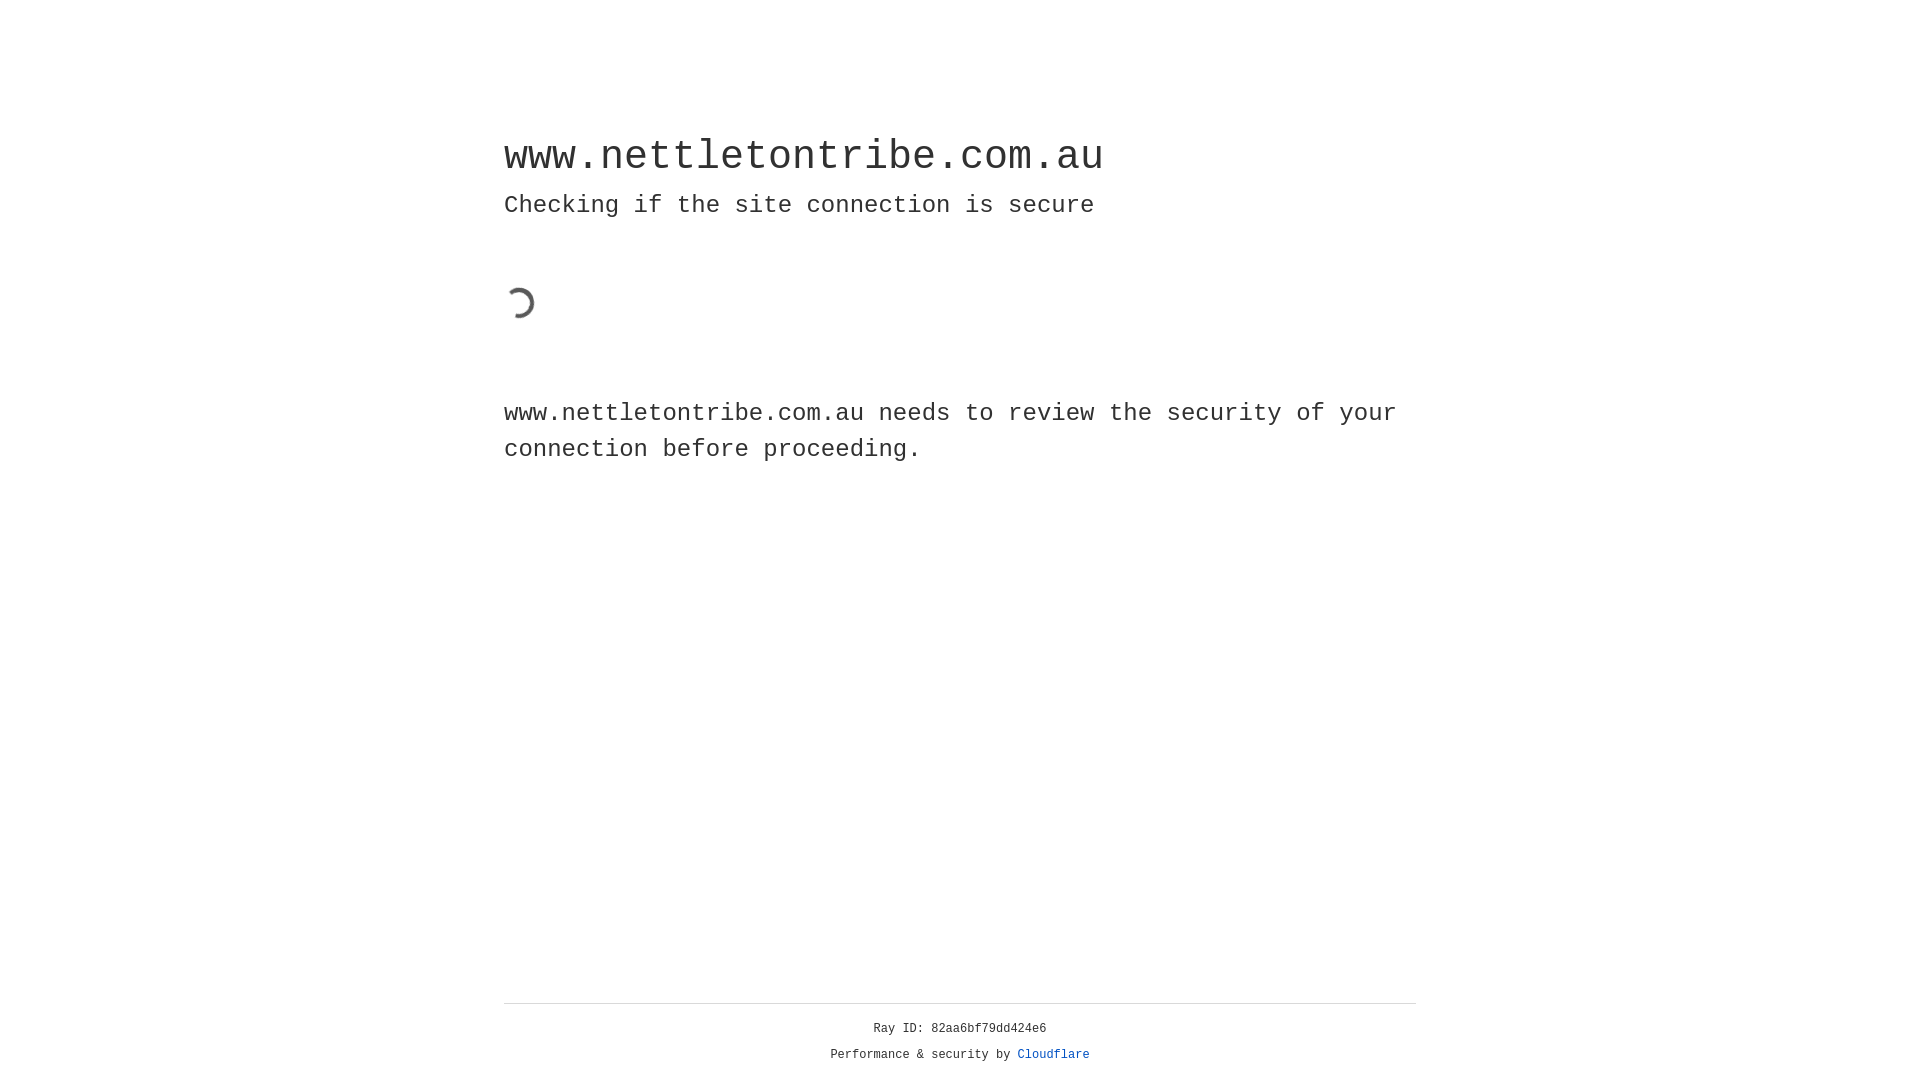  What do you see at coordinates (1054, 1055) in the screenshot?
I see `Cloudflare` at bounding box center [1054, 1055].